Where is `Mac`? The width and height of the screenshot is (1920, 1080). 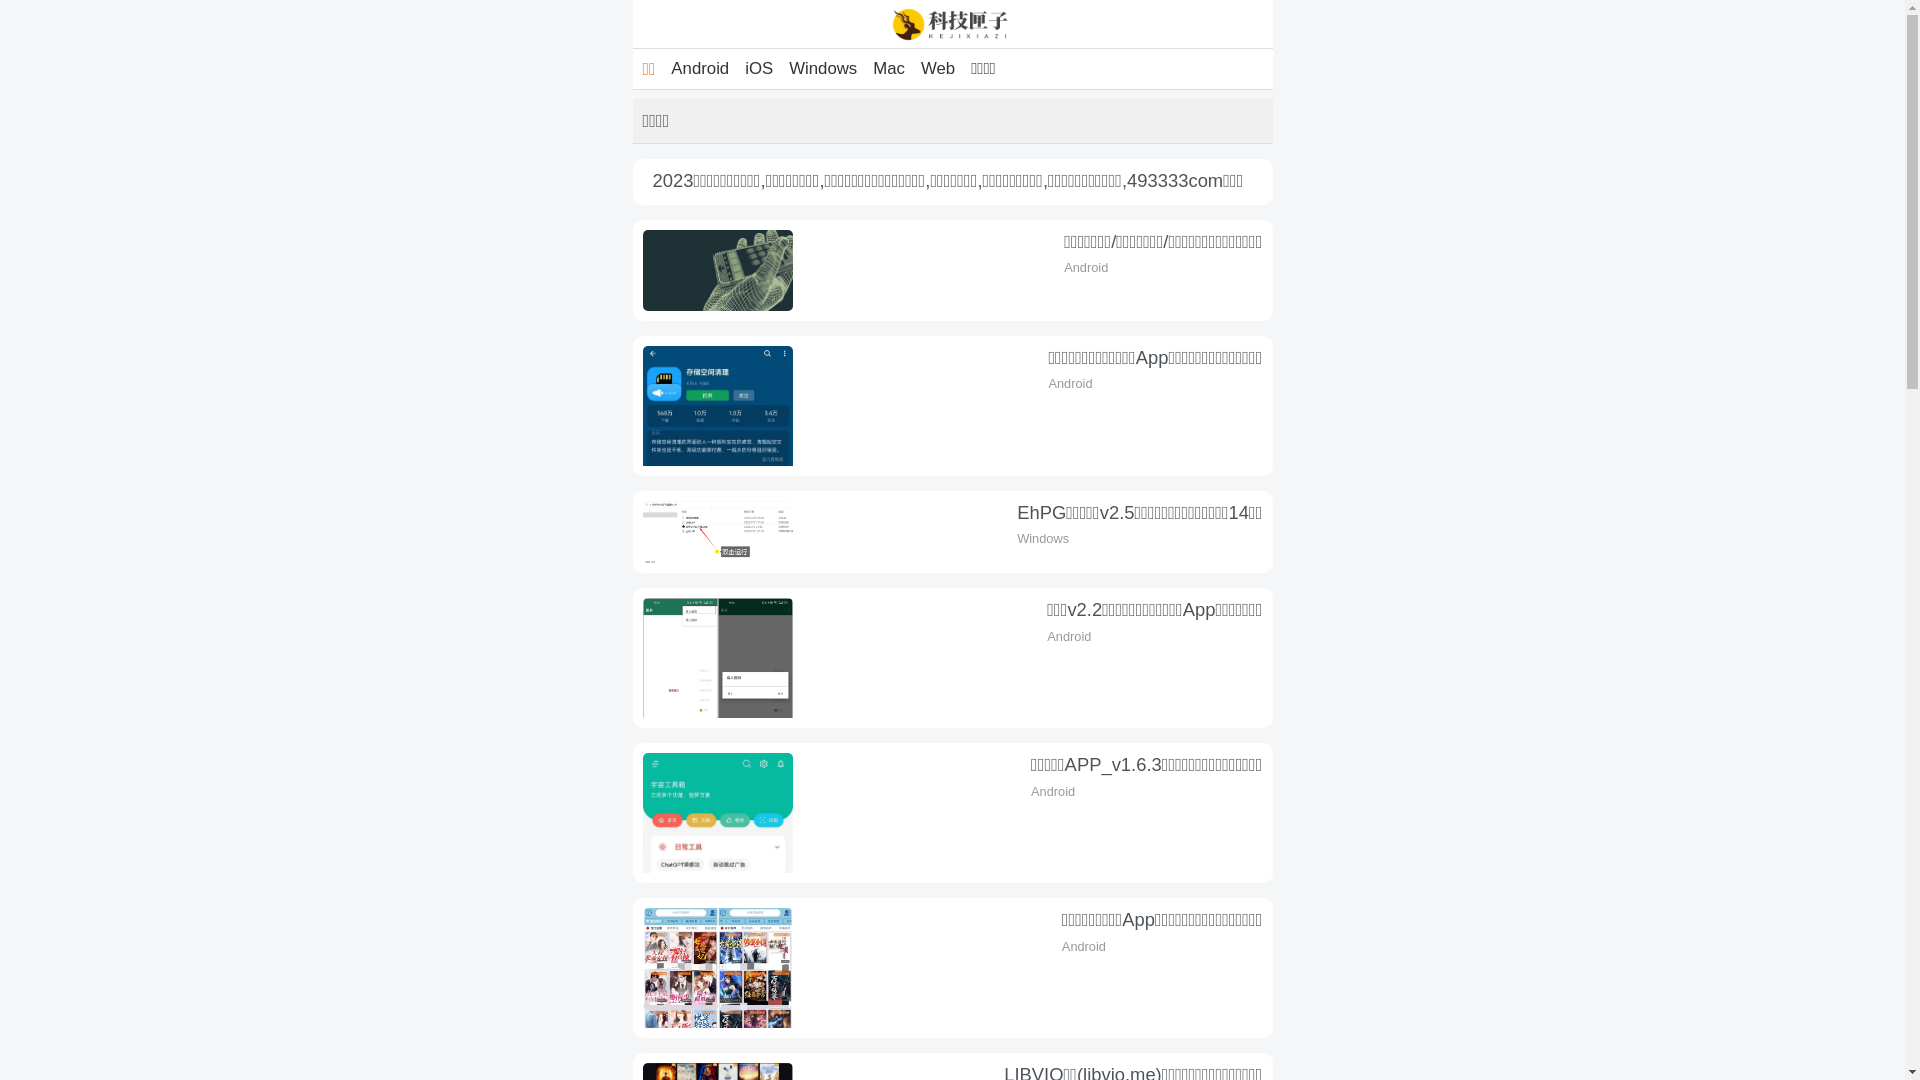
Mac is located at coordinates (889, 69).